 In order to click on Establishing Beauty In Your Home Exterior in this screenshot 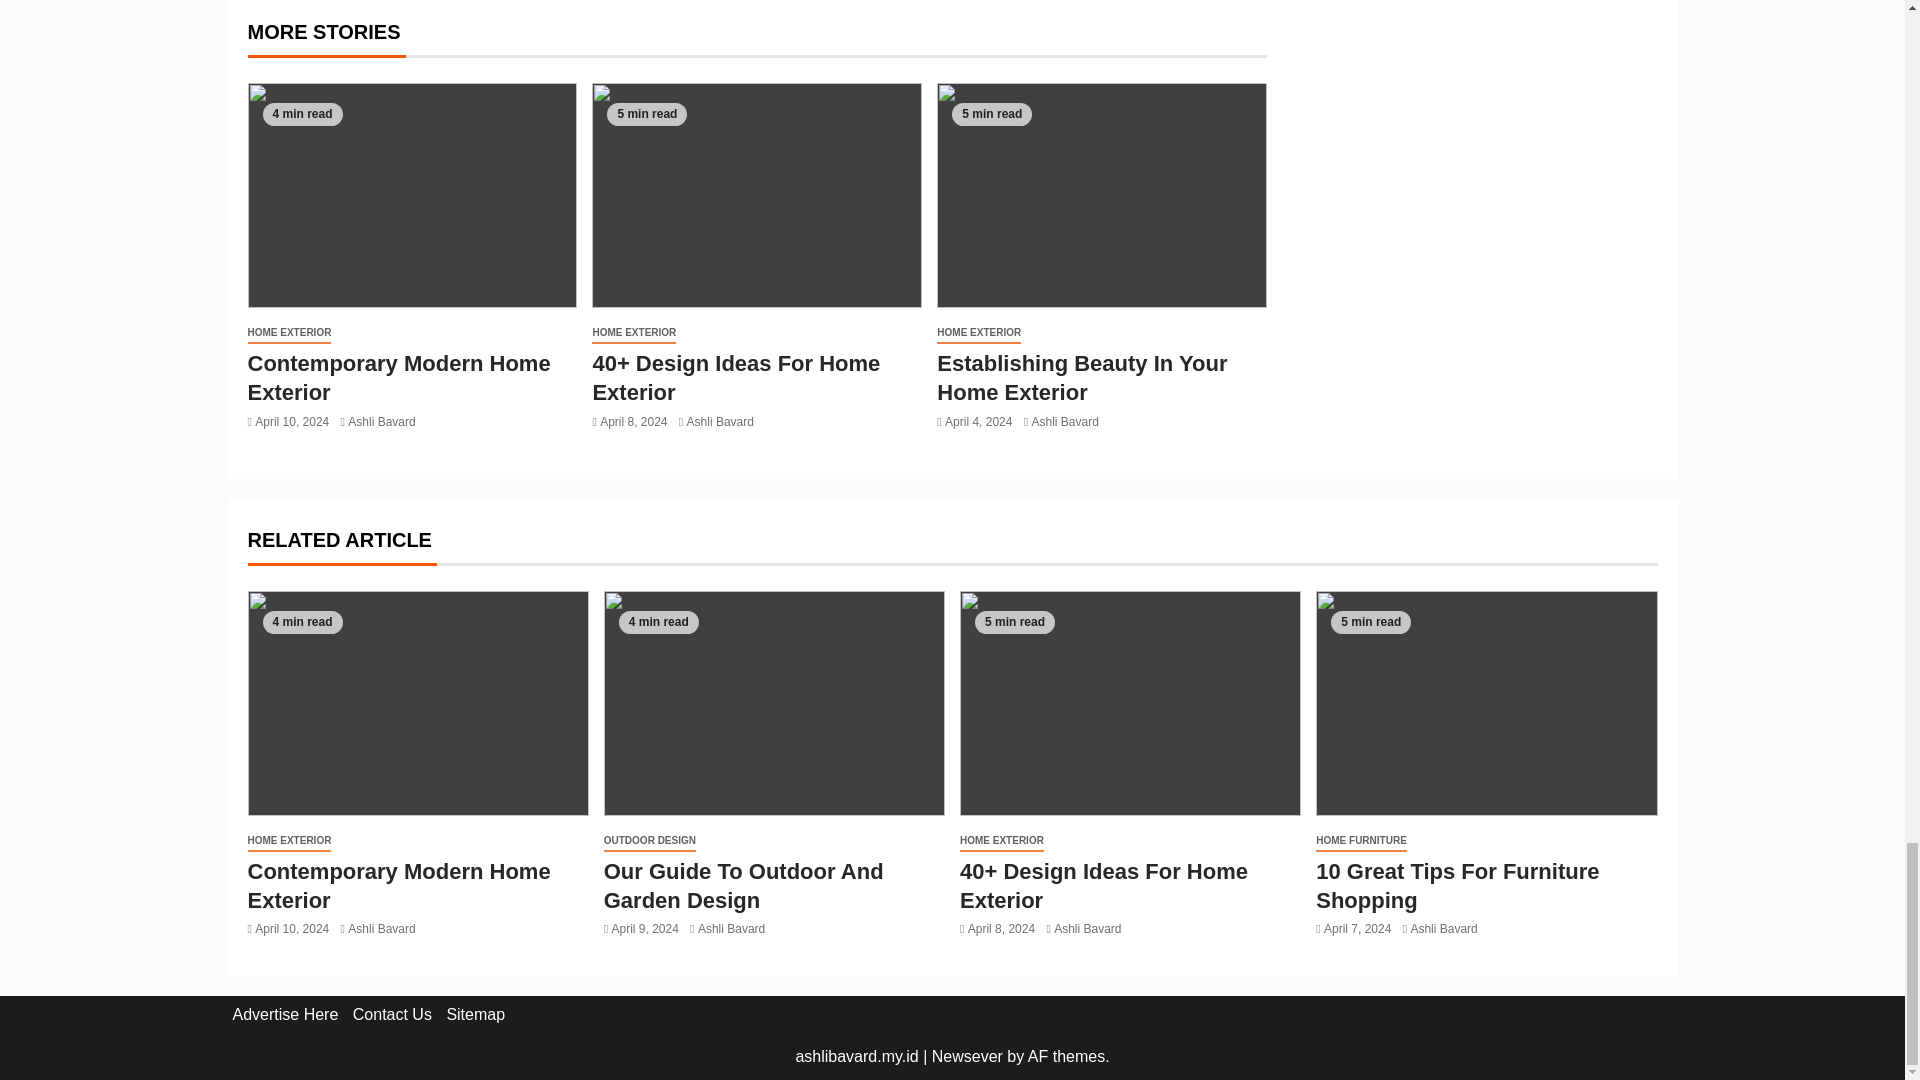, I will do `click(1081, 378)`.